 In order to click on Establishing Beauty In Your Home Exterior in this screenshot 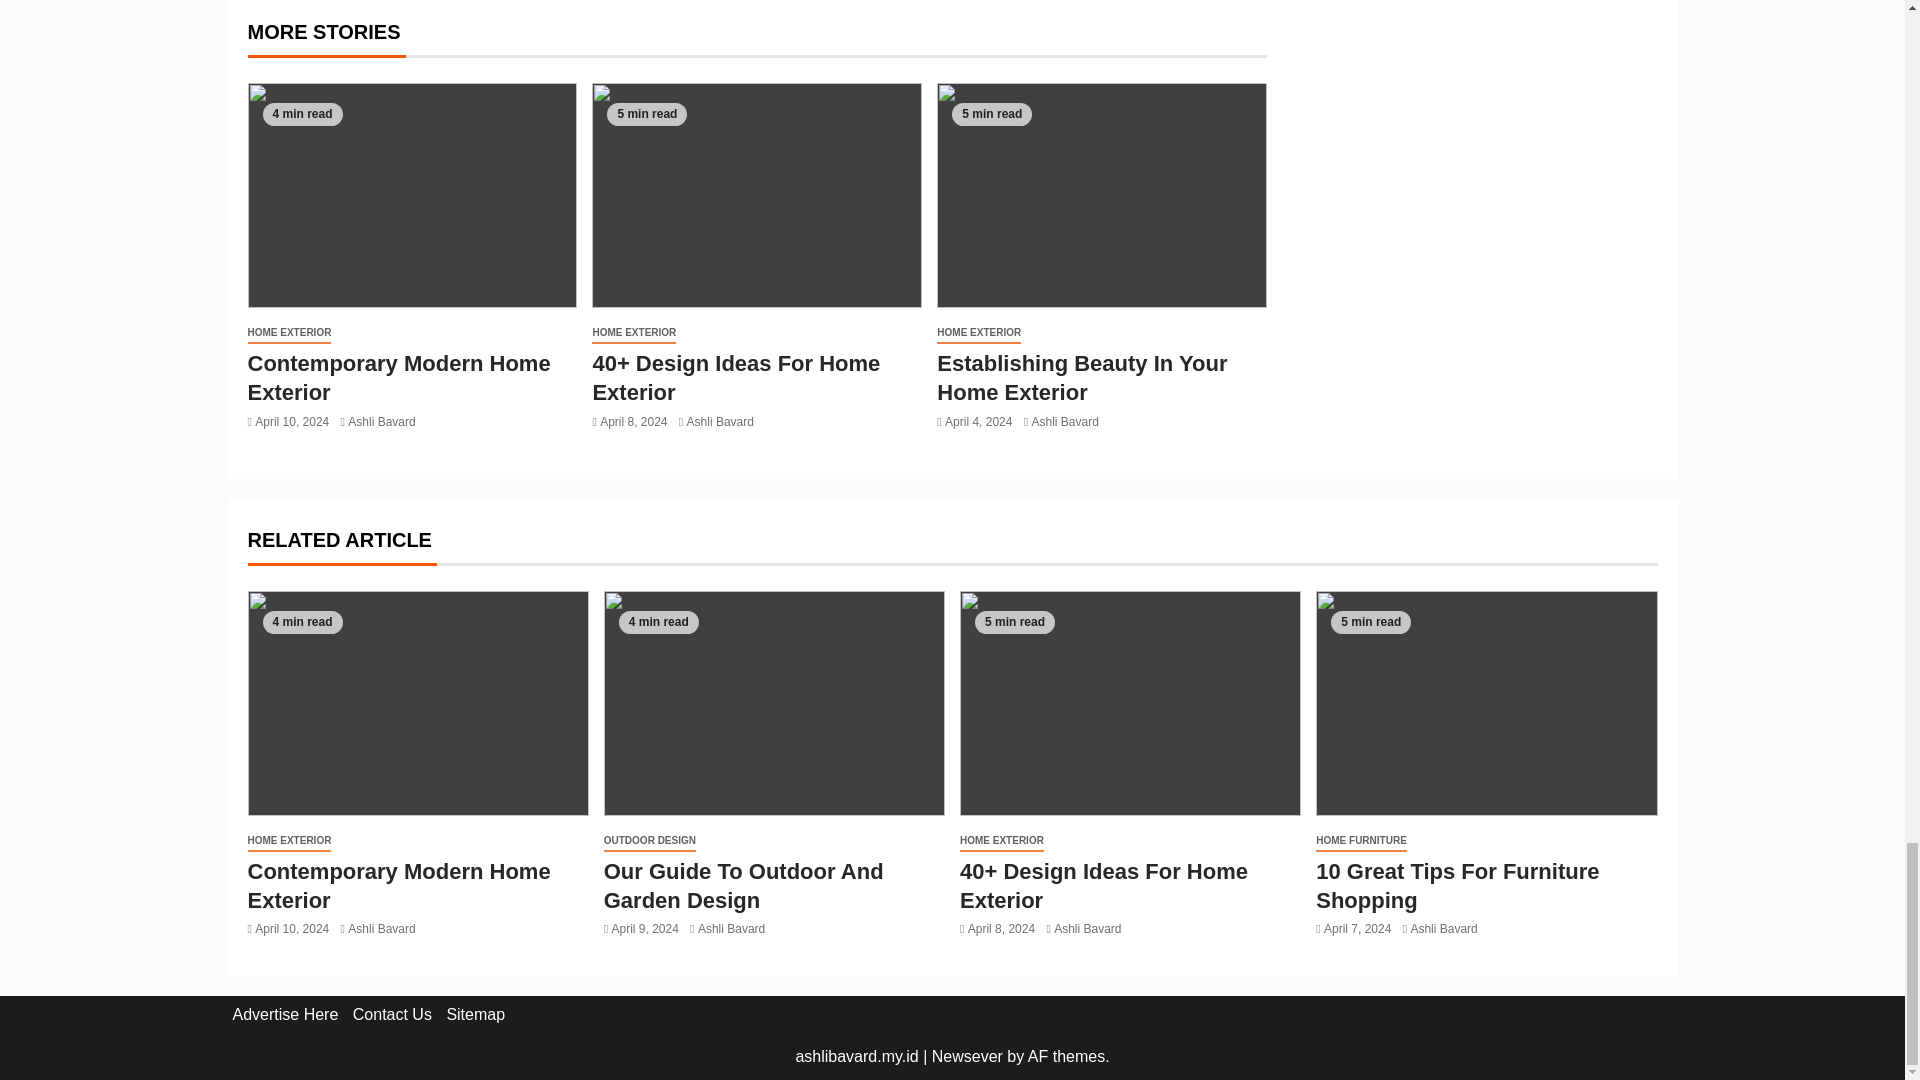, I will do `click(1081, 378)`.